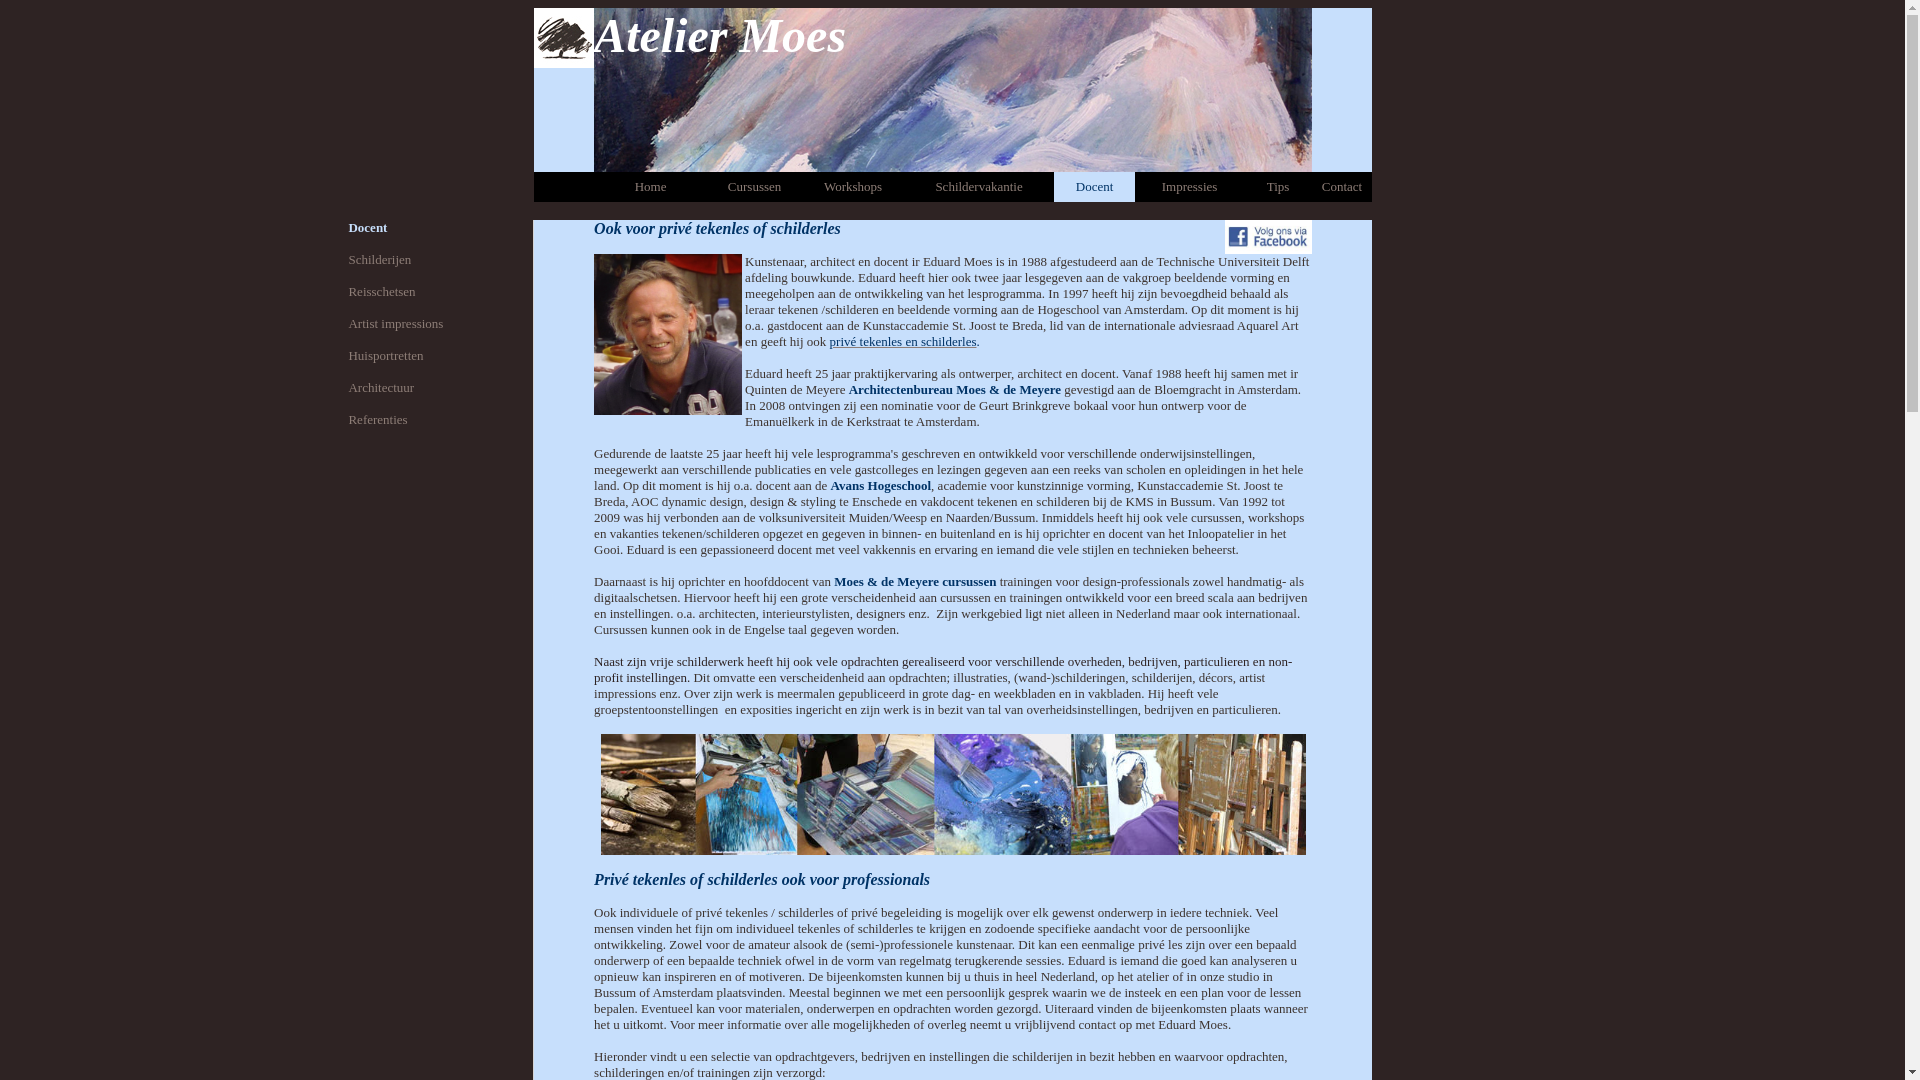 The width and height of the screenshot is (1920, 1080). I want to click on Referenties, so click(378, 420).